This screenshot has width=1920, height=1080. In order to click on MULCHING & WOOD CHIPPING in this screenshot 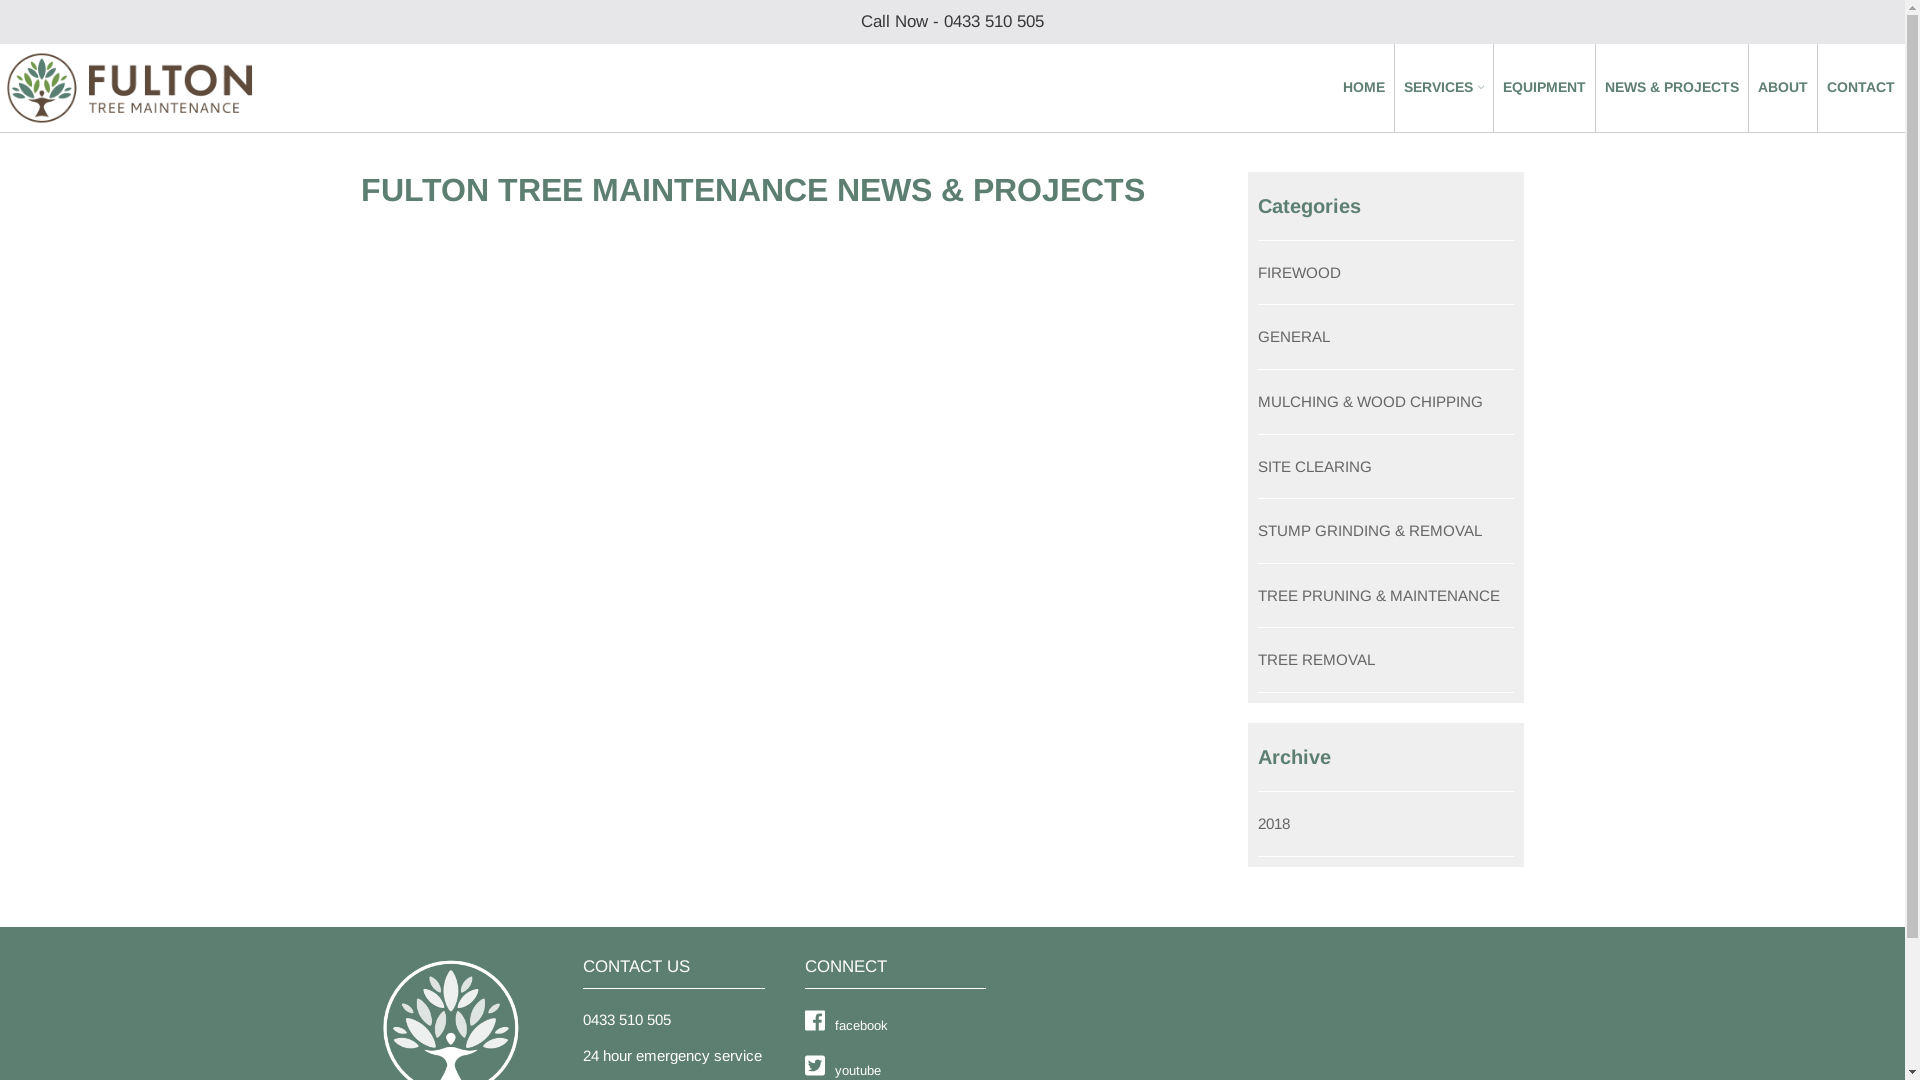, I will do `click(1370, 402)`.